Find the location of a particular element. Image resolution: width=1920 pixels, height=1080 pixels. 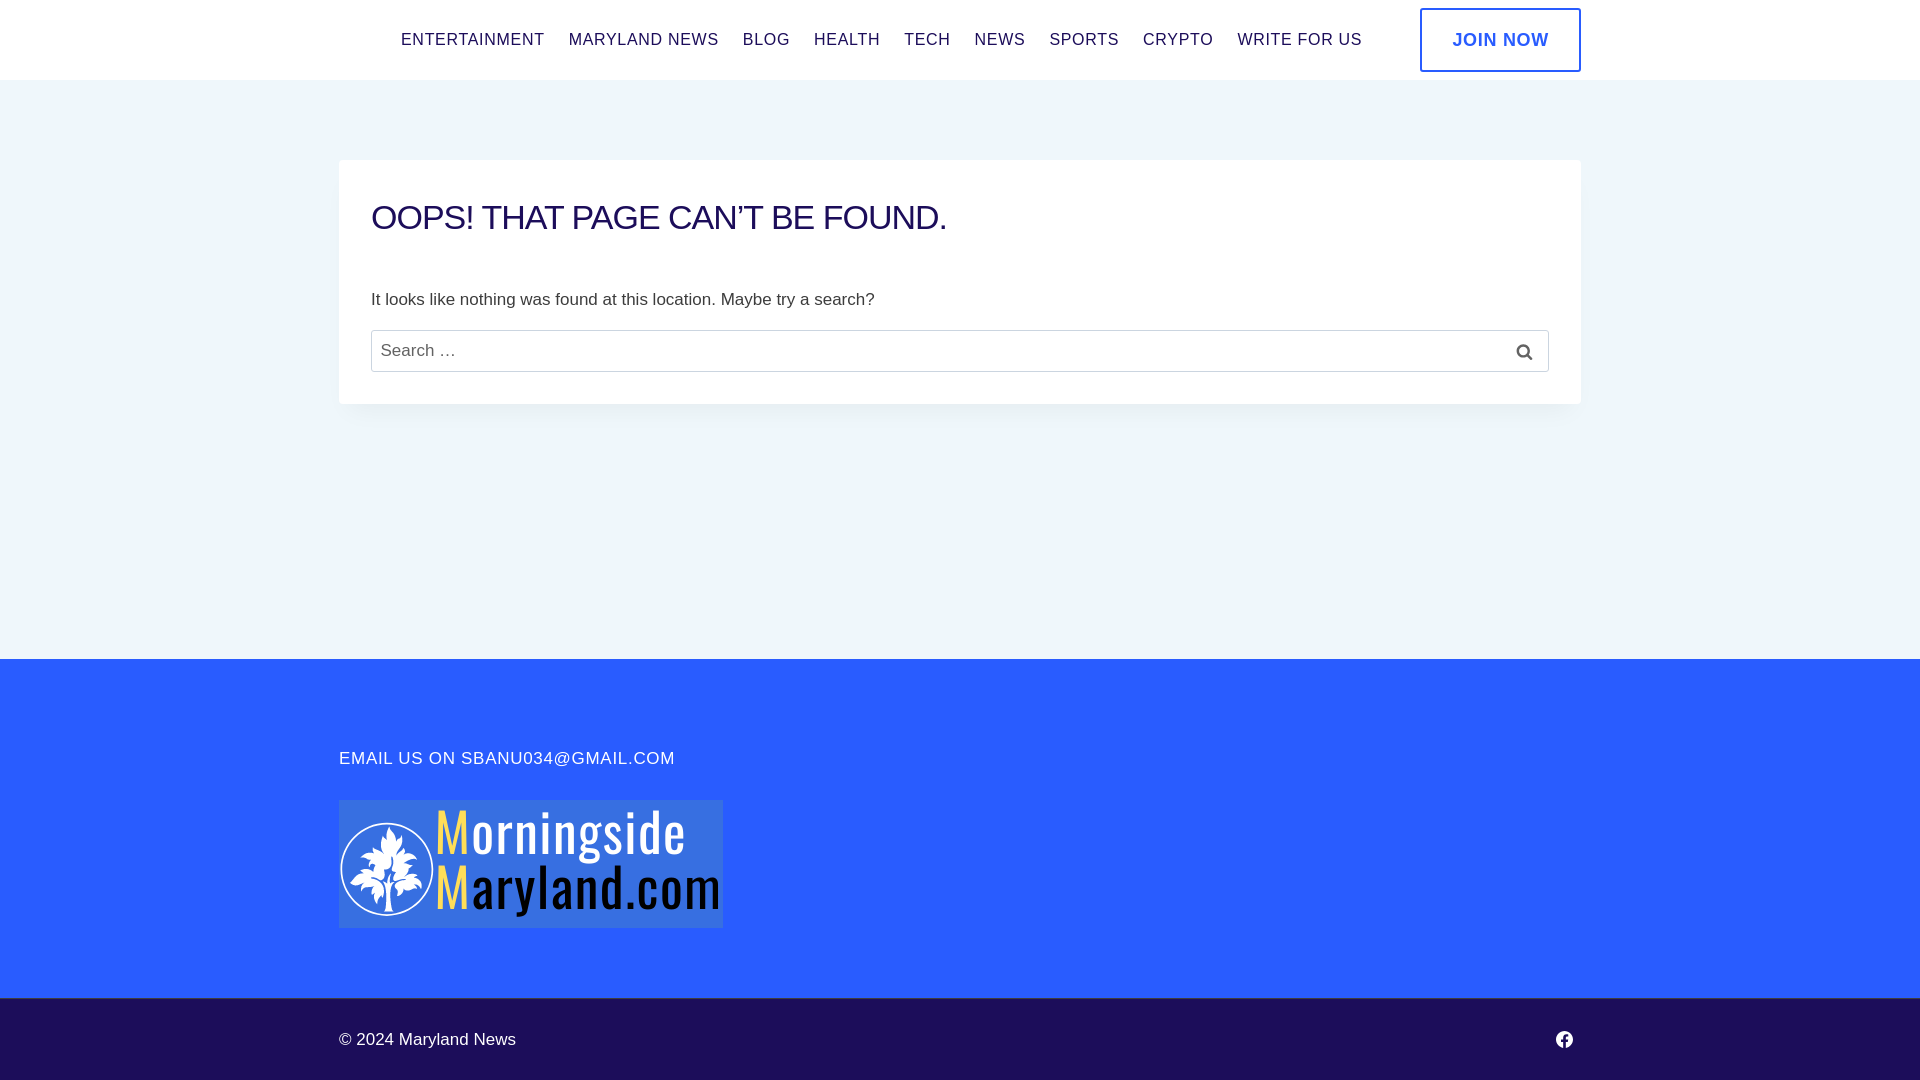

NEWS is located at coordinates (1000, 40).